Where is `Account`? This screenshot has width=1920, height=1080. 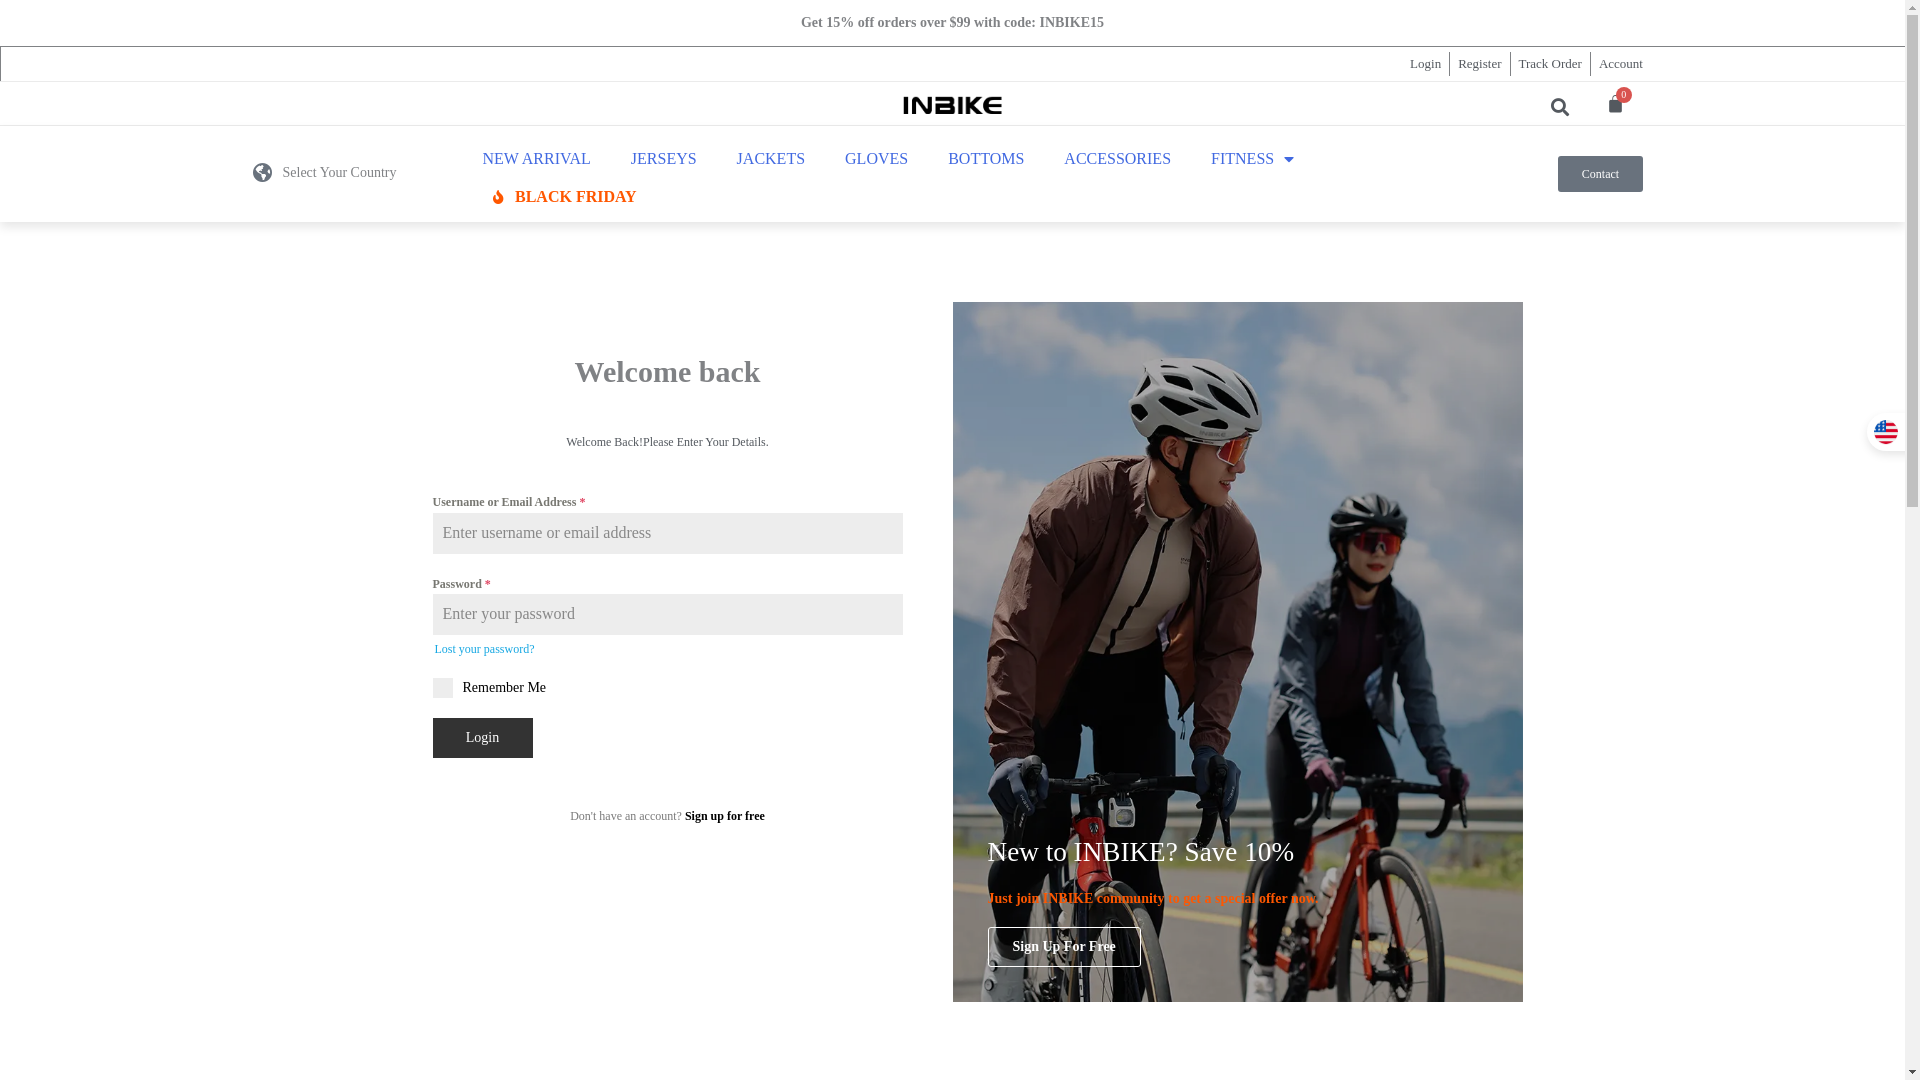 Account is located at coordinates (1621, 64).